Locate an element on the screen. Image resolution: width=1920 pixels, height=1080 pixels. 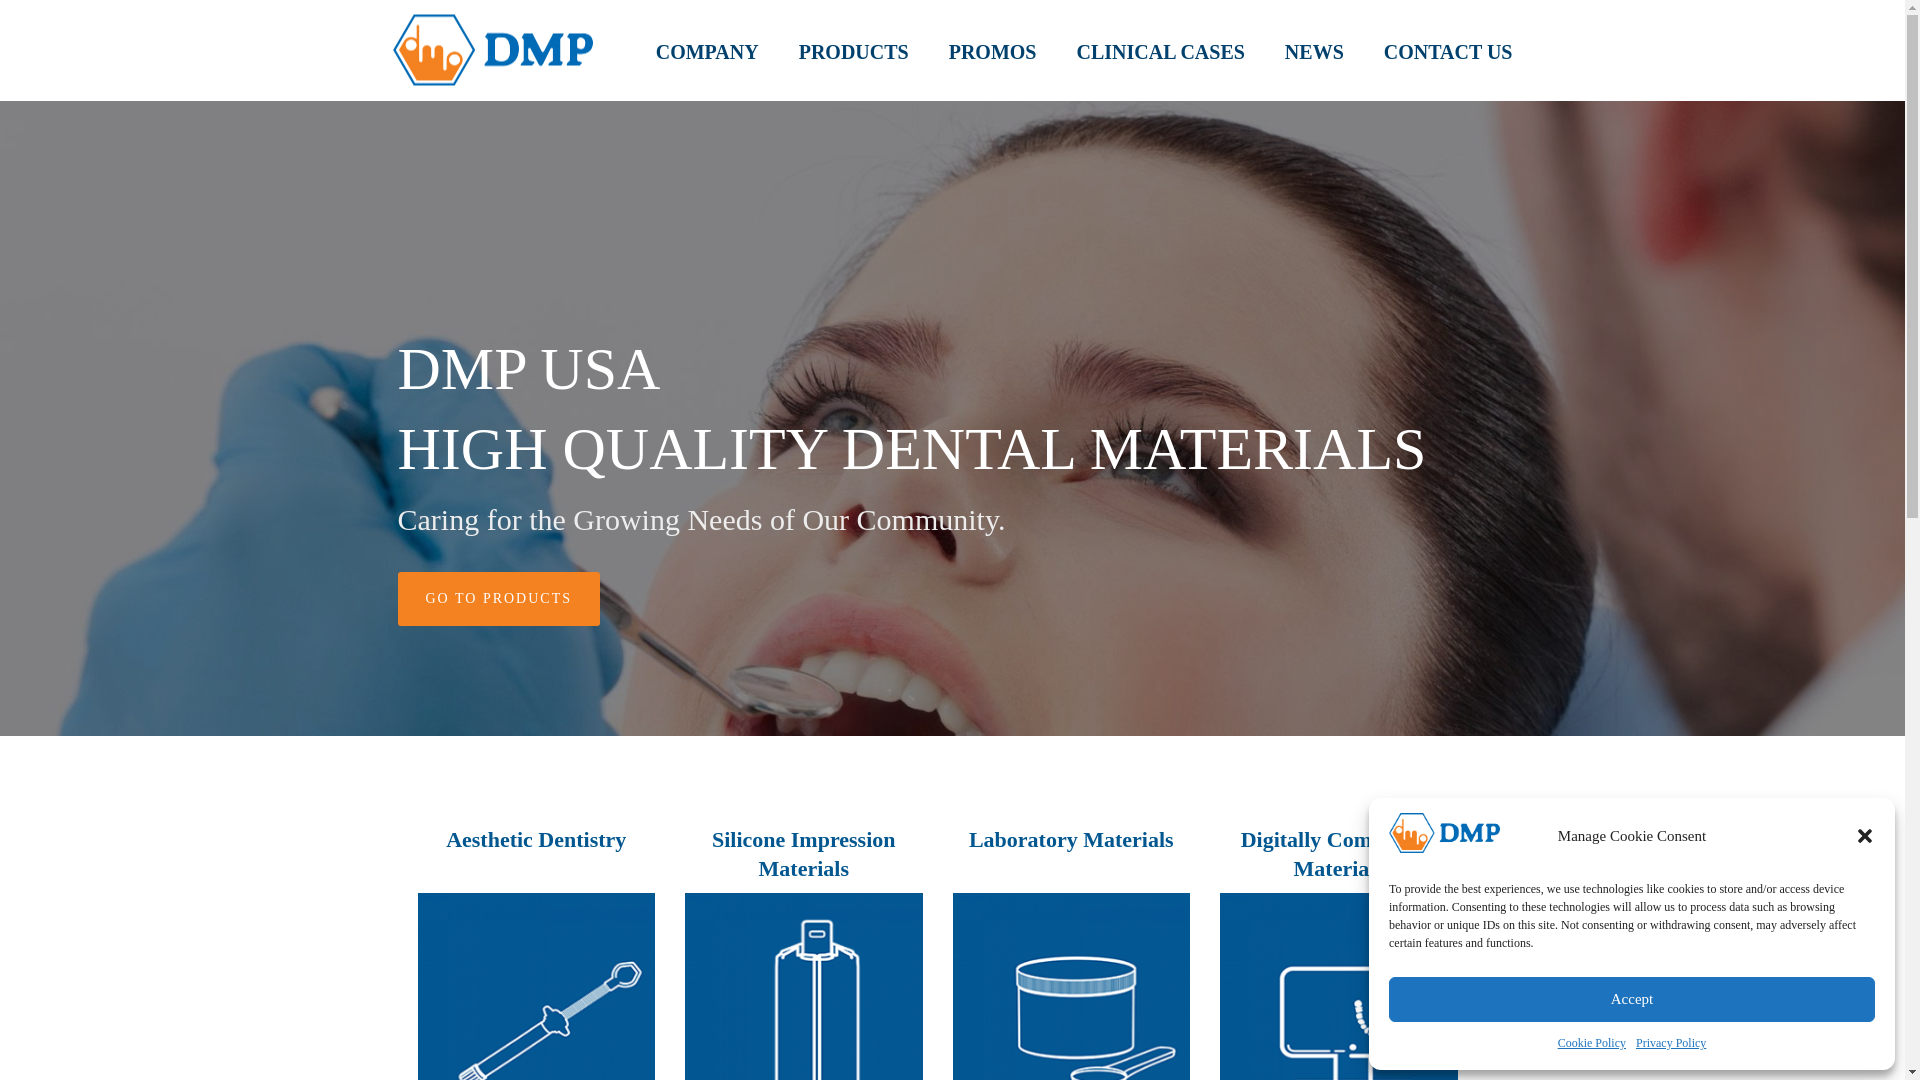
Privacy Policy is located at coordinates (1670, 1044).